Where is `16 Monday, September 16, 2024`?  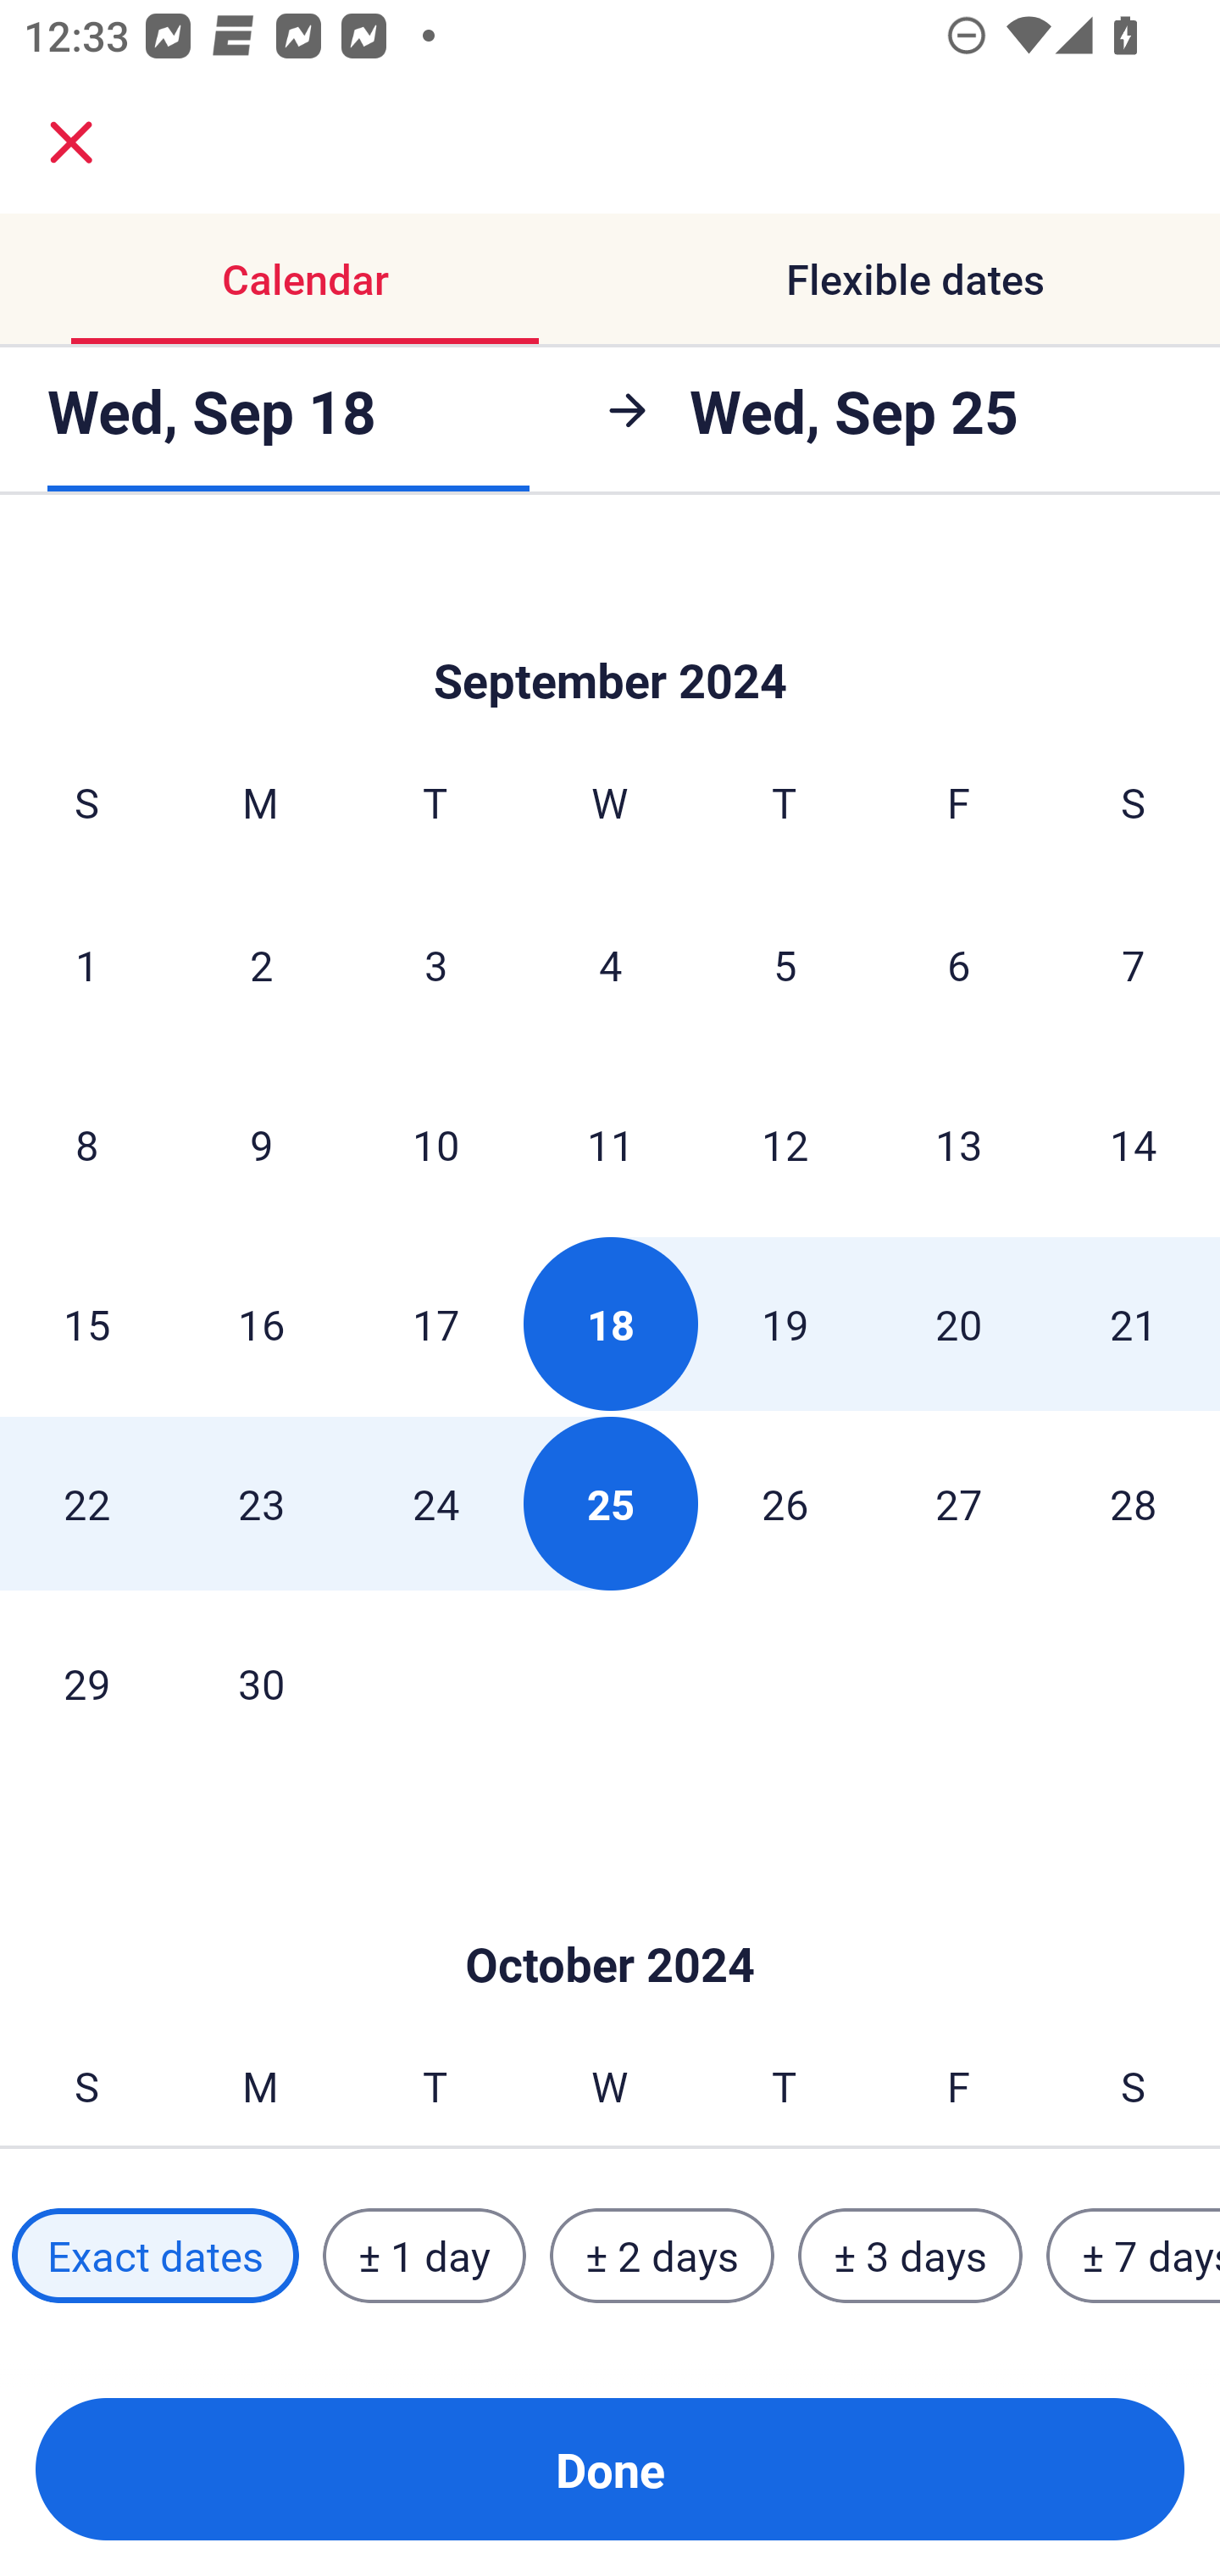
16 Monday, September 16, 2024 is located at coordinates (261, 1324).